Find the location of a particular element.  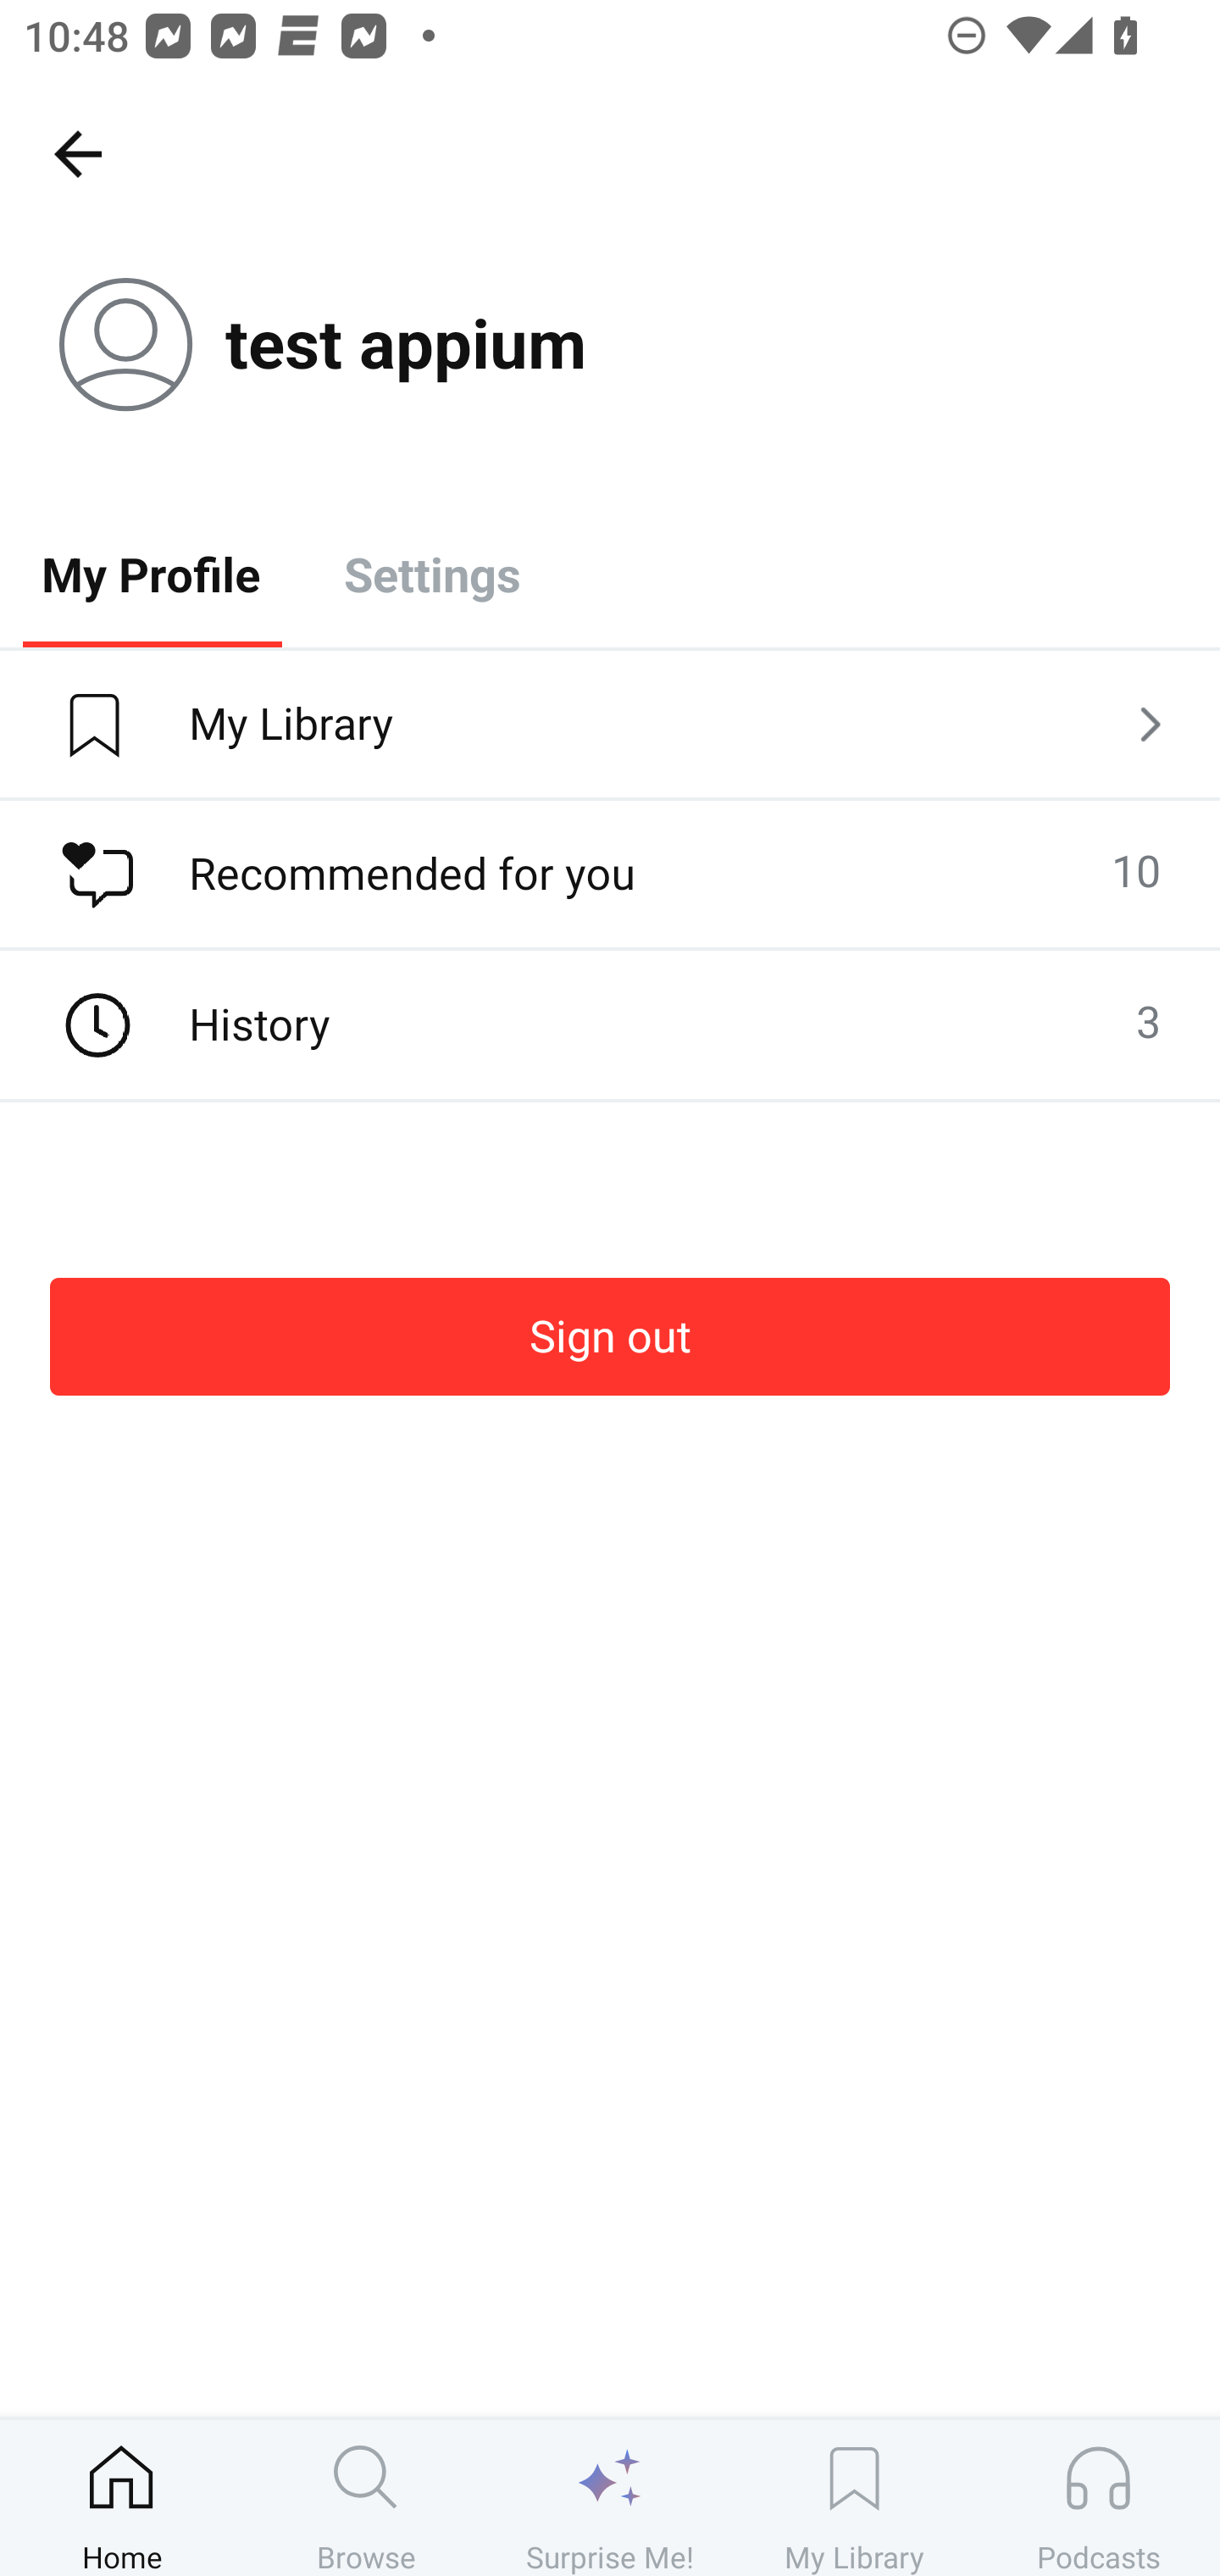

Home is located at coordinates (122, 2497).